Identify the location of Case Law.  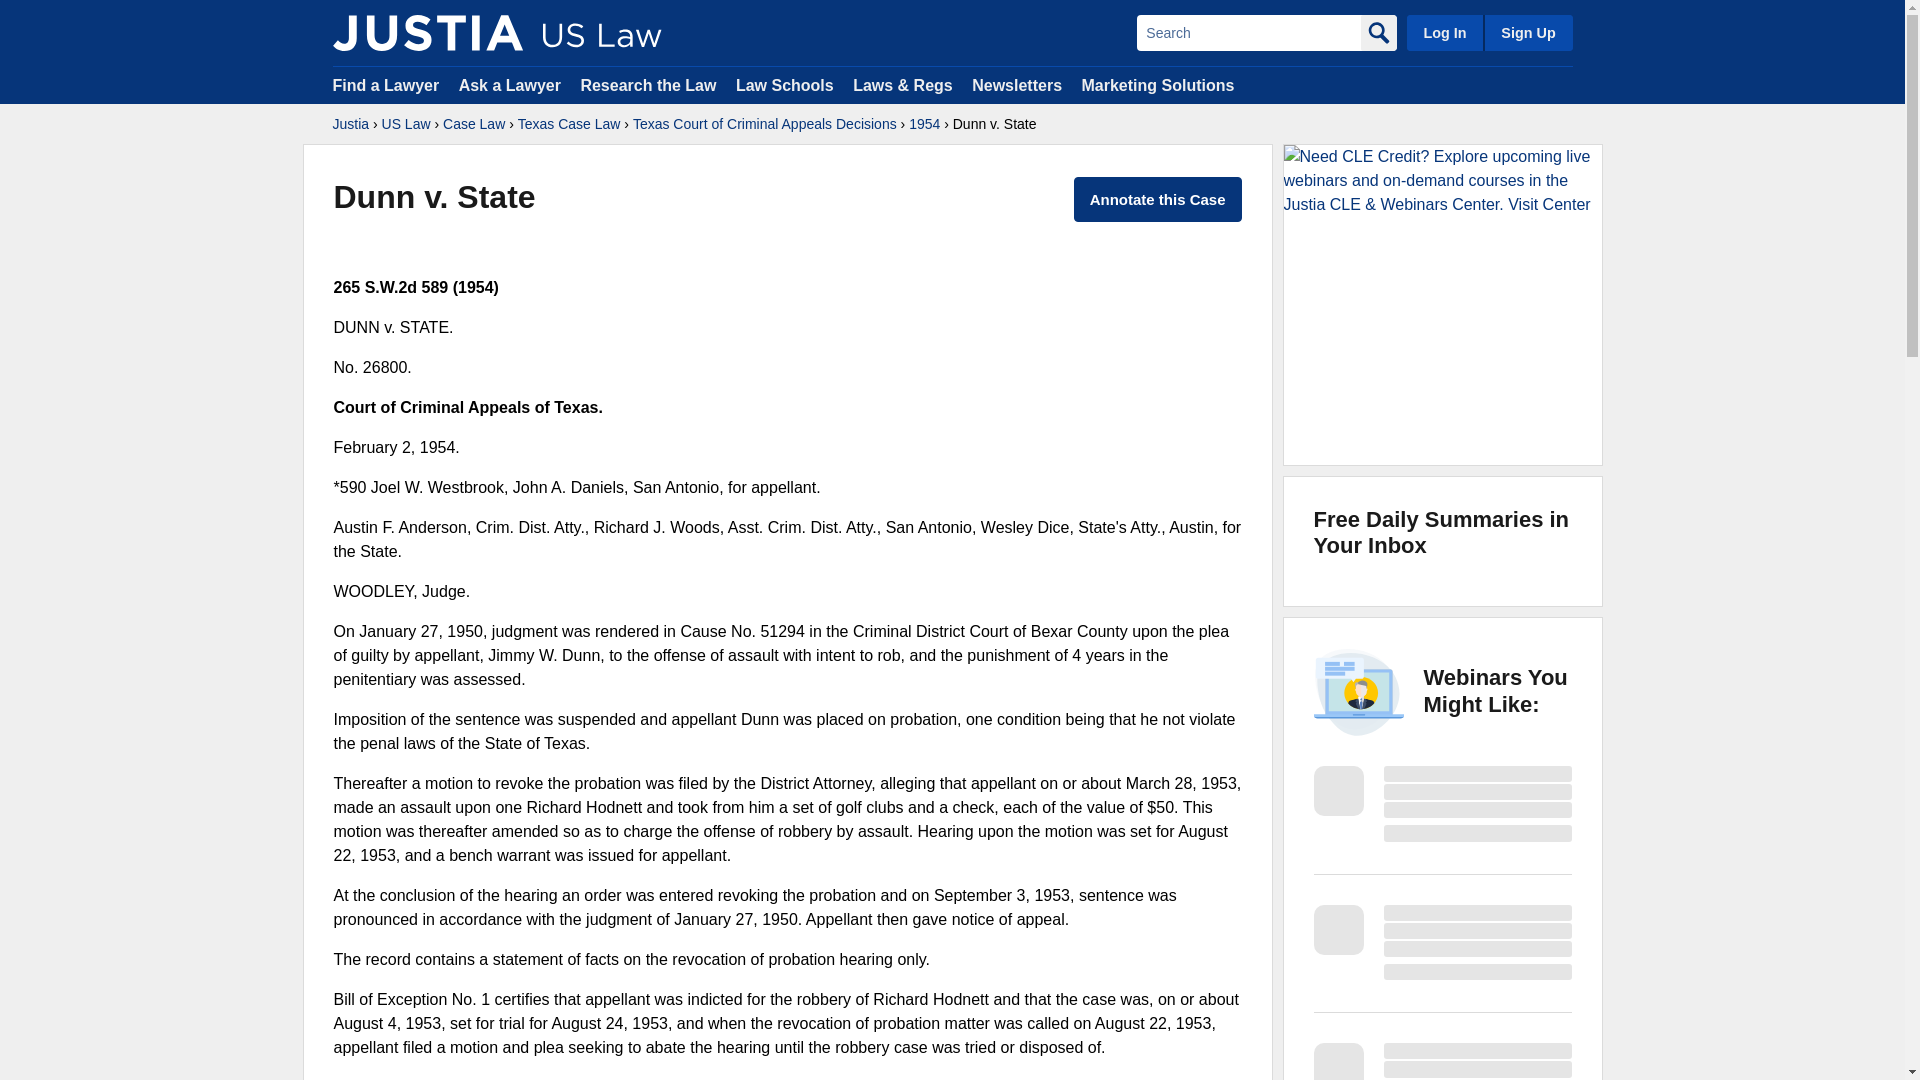
(474, 124).